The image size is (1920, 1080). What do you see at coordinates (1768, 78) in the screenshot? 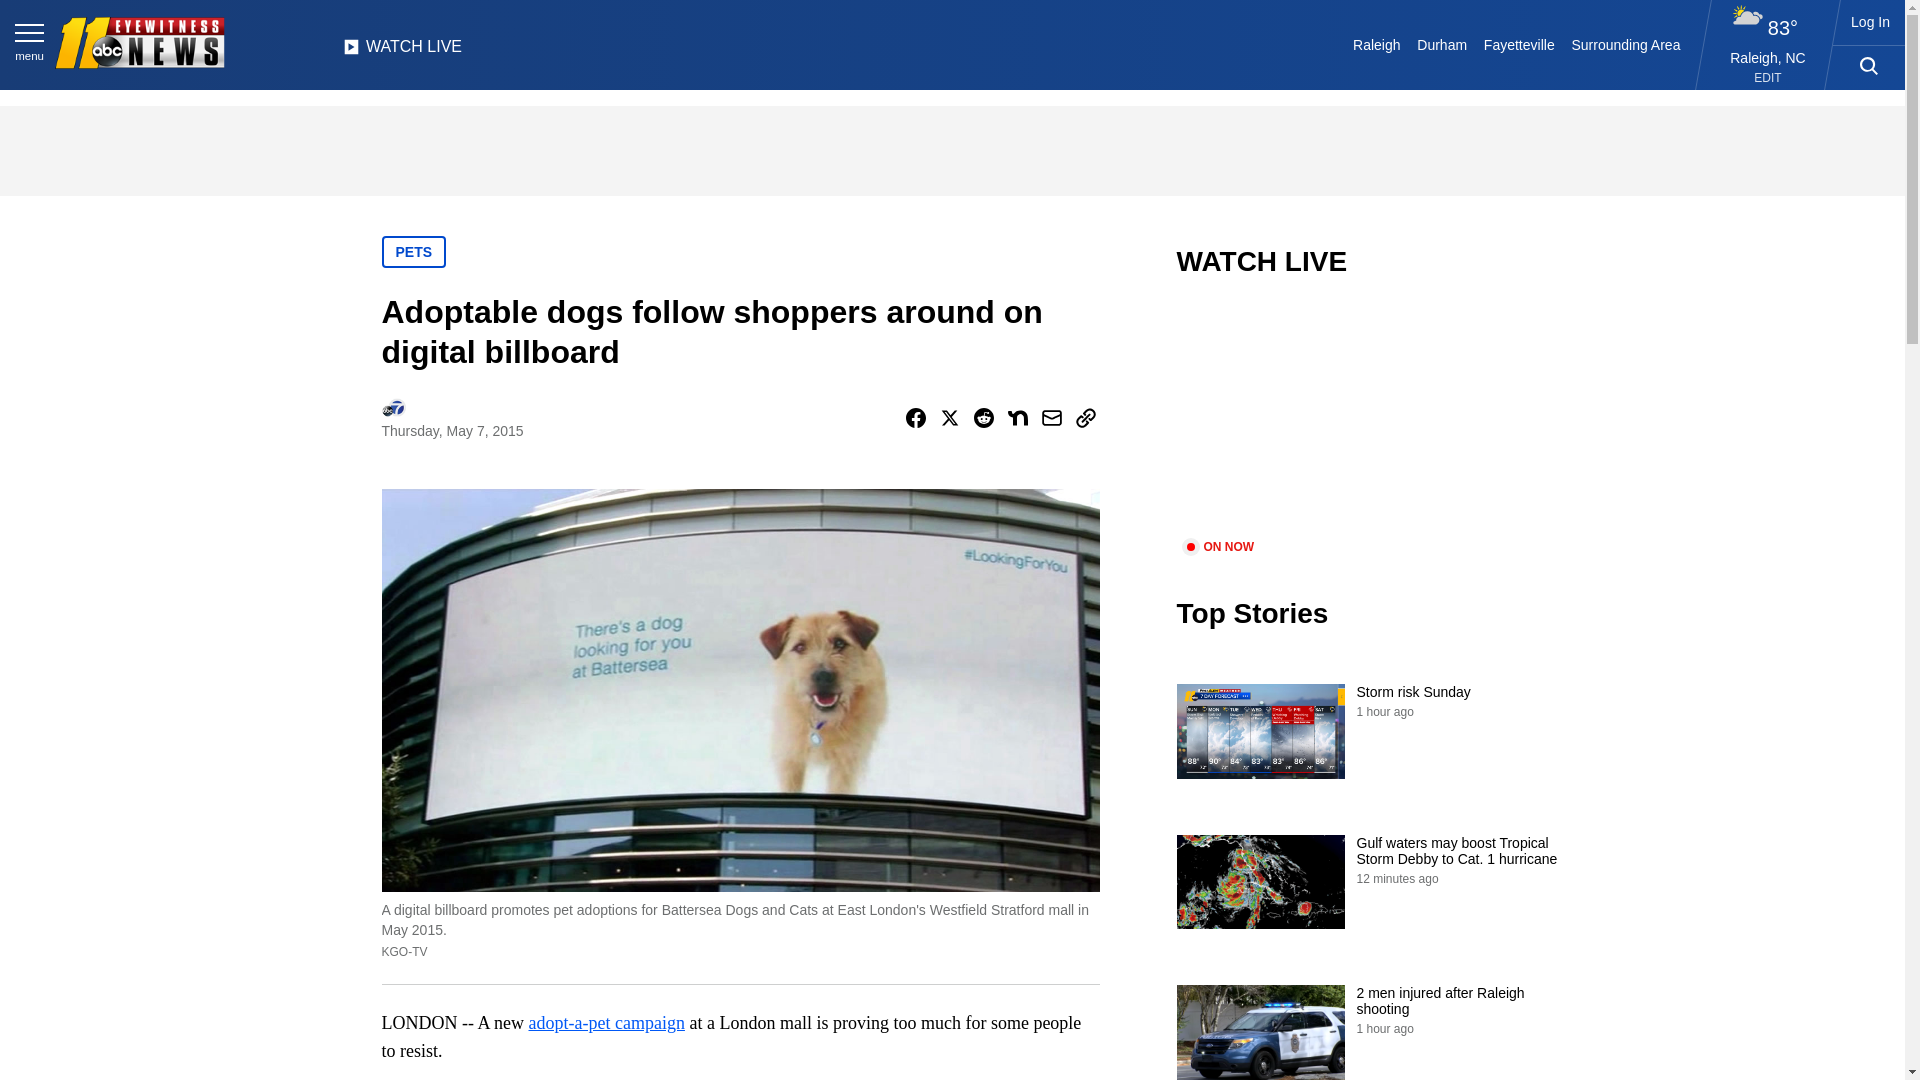
I see `EDIT` at bounding box center [1768, 78].